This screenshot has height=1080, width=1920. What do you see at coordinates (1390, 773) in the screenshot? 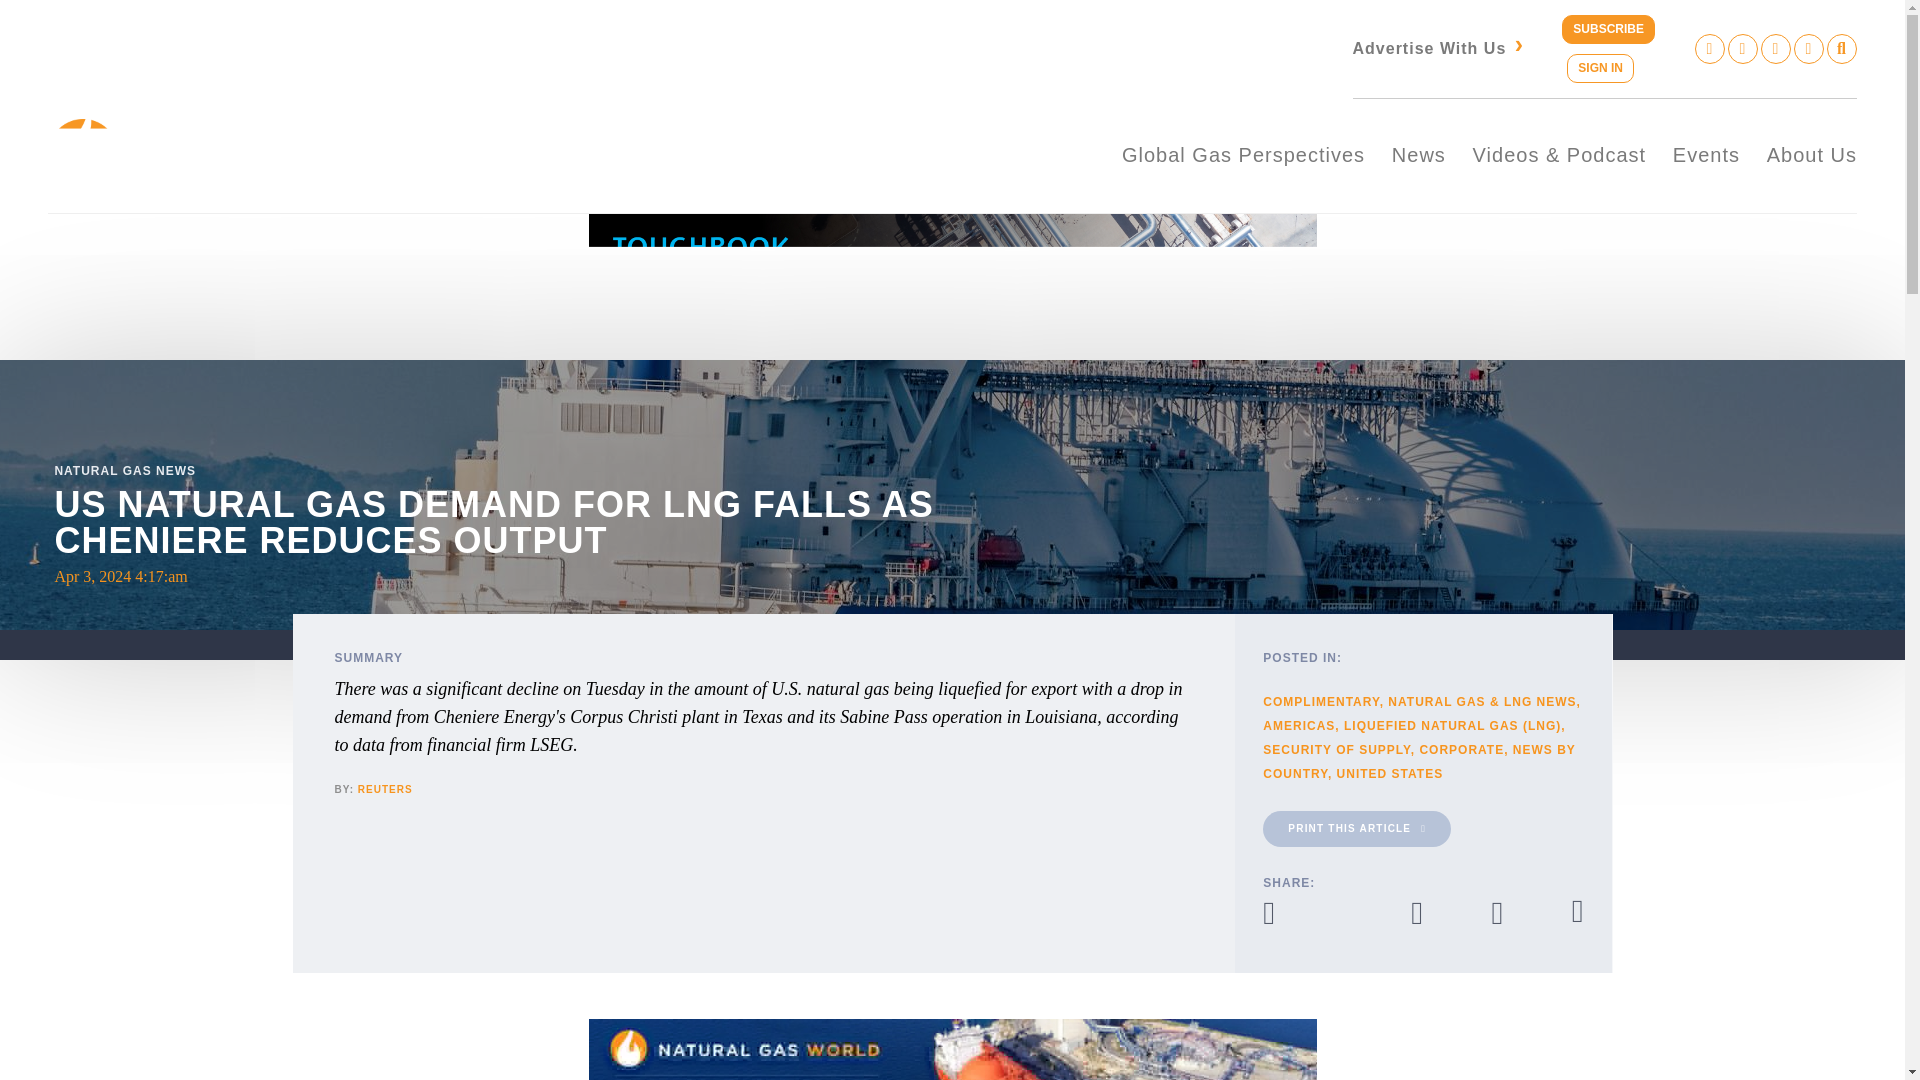
I see `UNITED STATES` at bounding box center [1390, 773].